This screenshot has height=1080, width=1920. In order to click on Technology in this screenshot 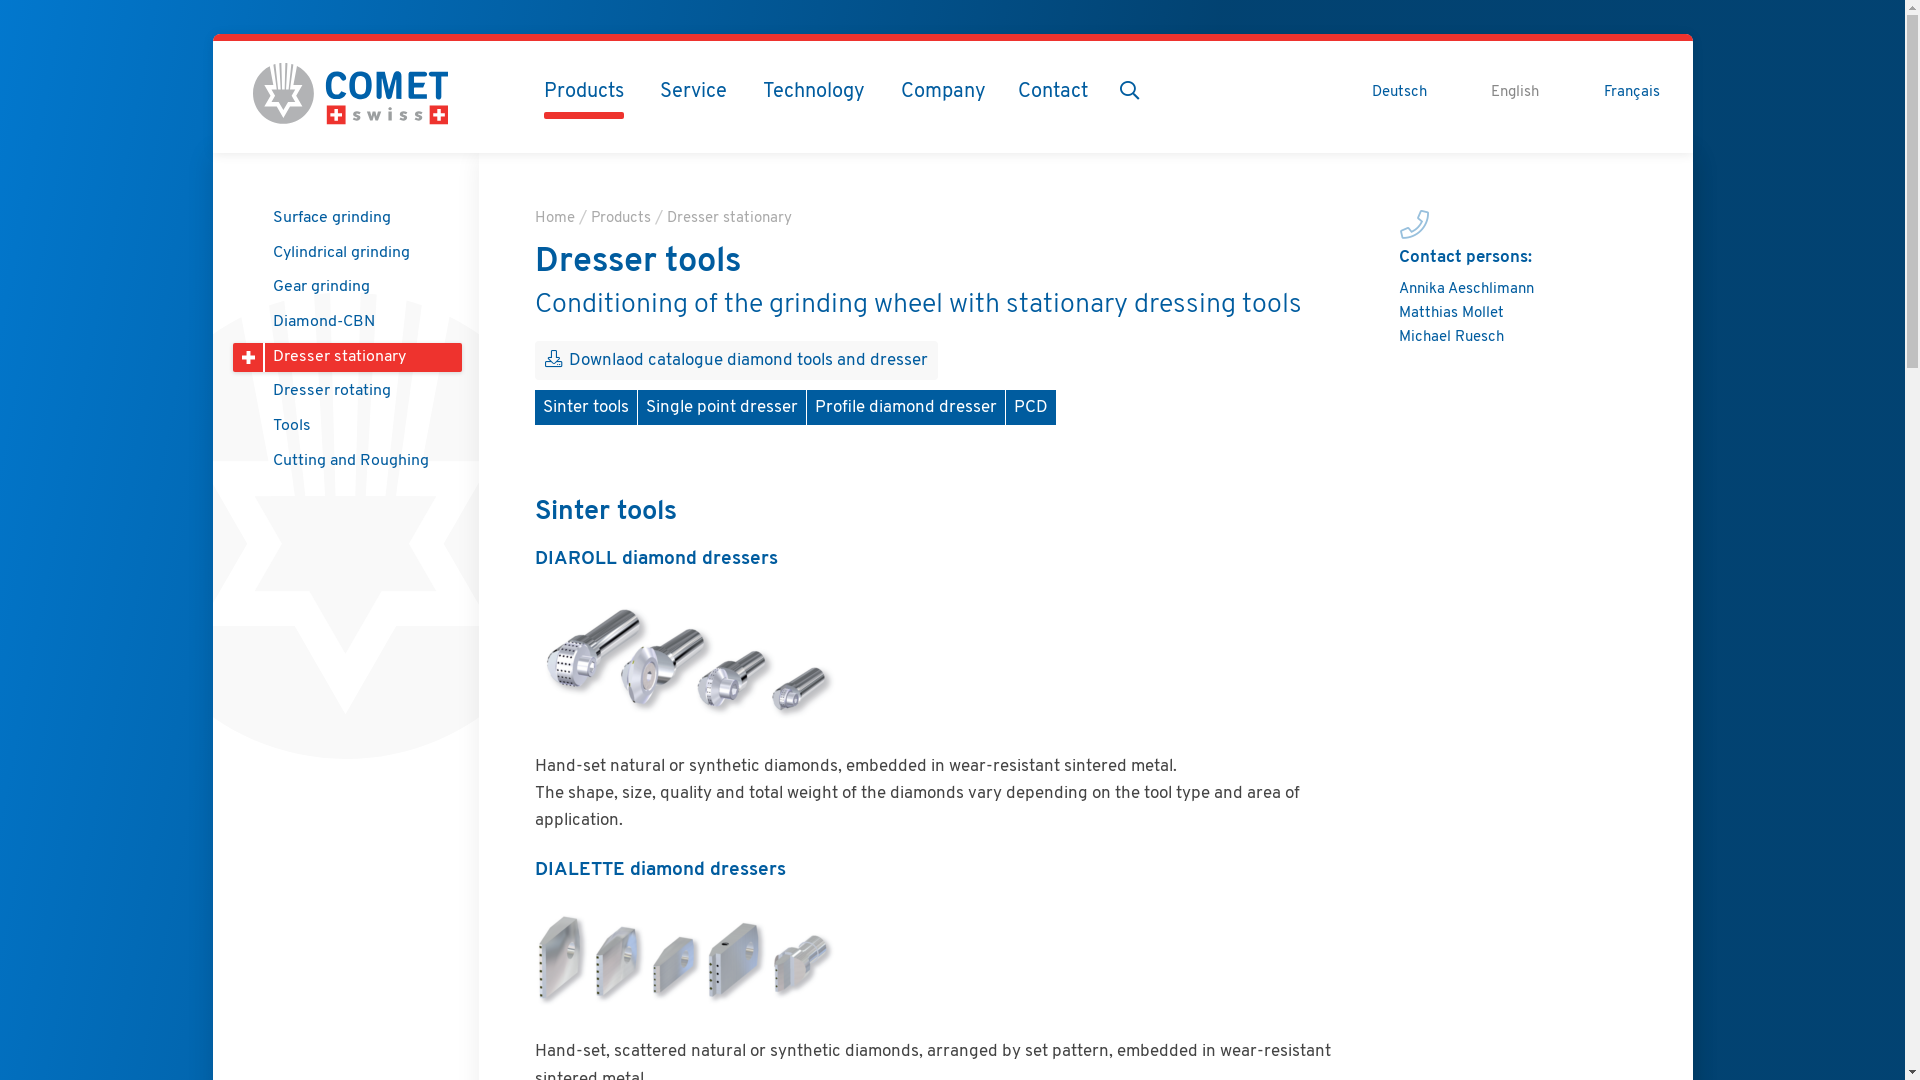, I will do `click(814, 92)`.